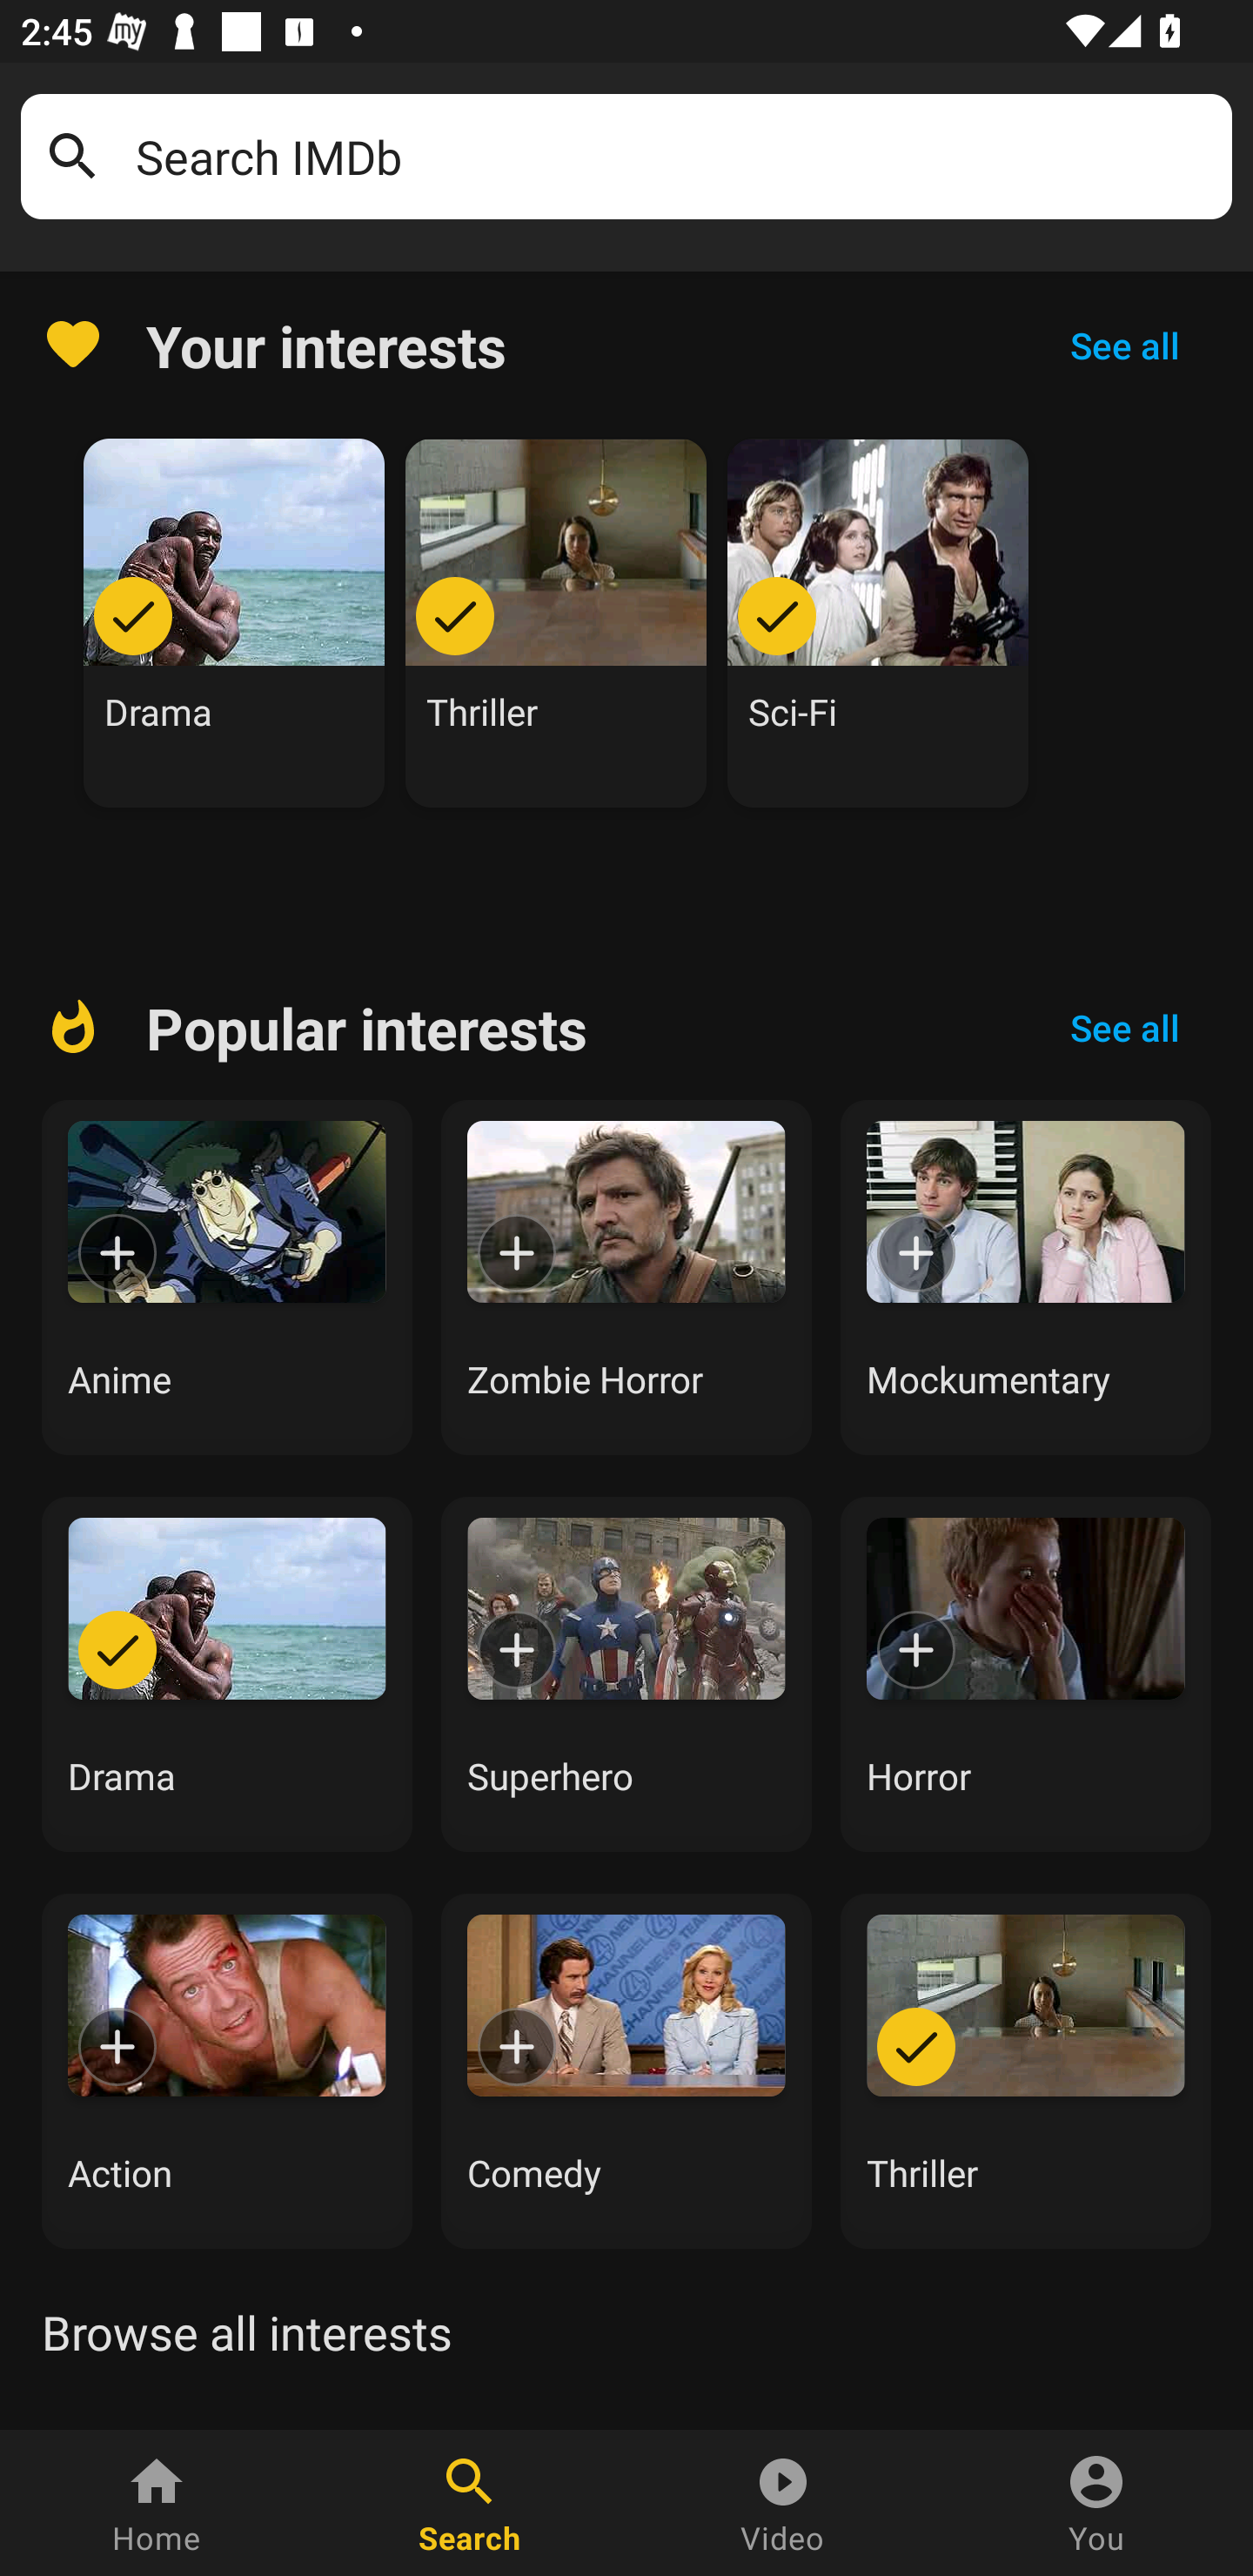  Describe the element at coordinates (1124, 345) in the screenshot. I see `See all` at that location.